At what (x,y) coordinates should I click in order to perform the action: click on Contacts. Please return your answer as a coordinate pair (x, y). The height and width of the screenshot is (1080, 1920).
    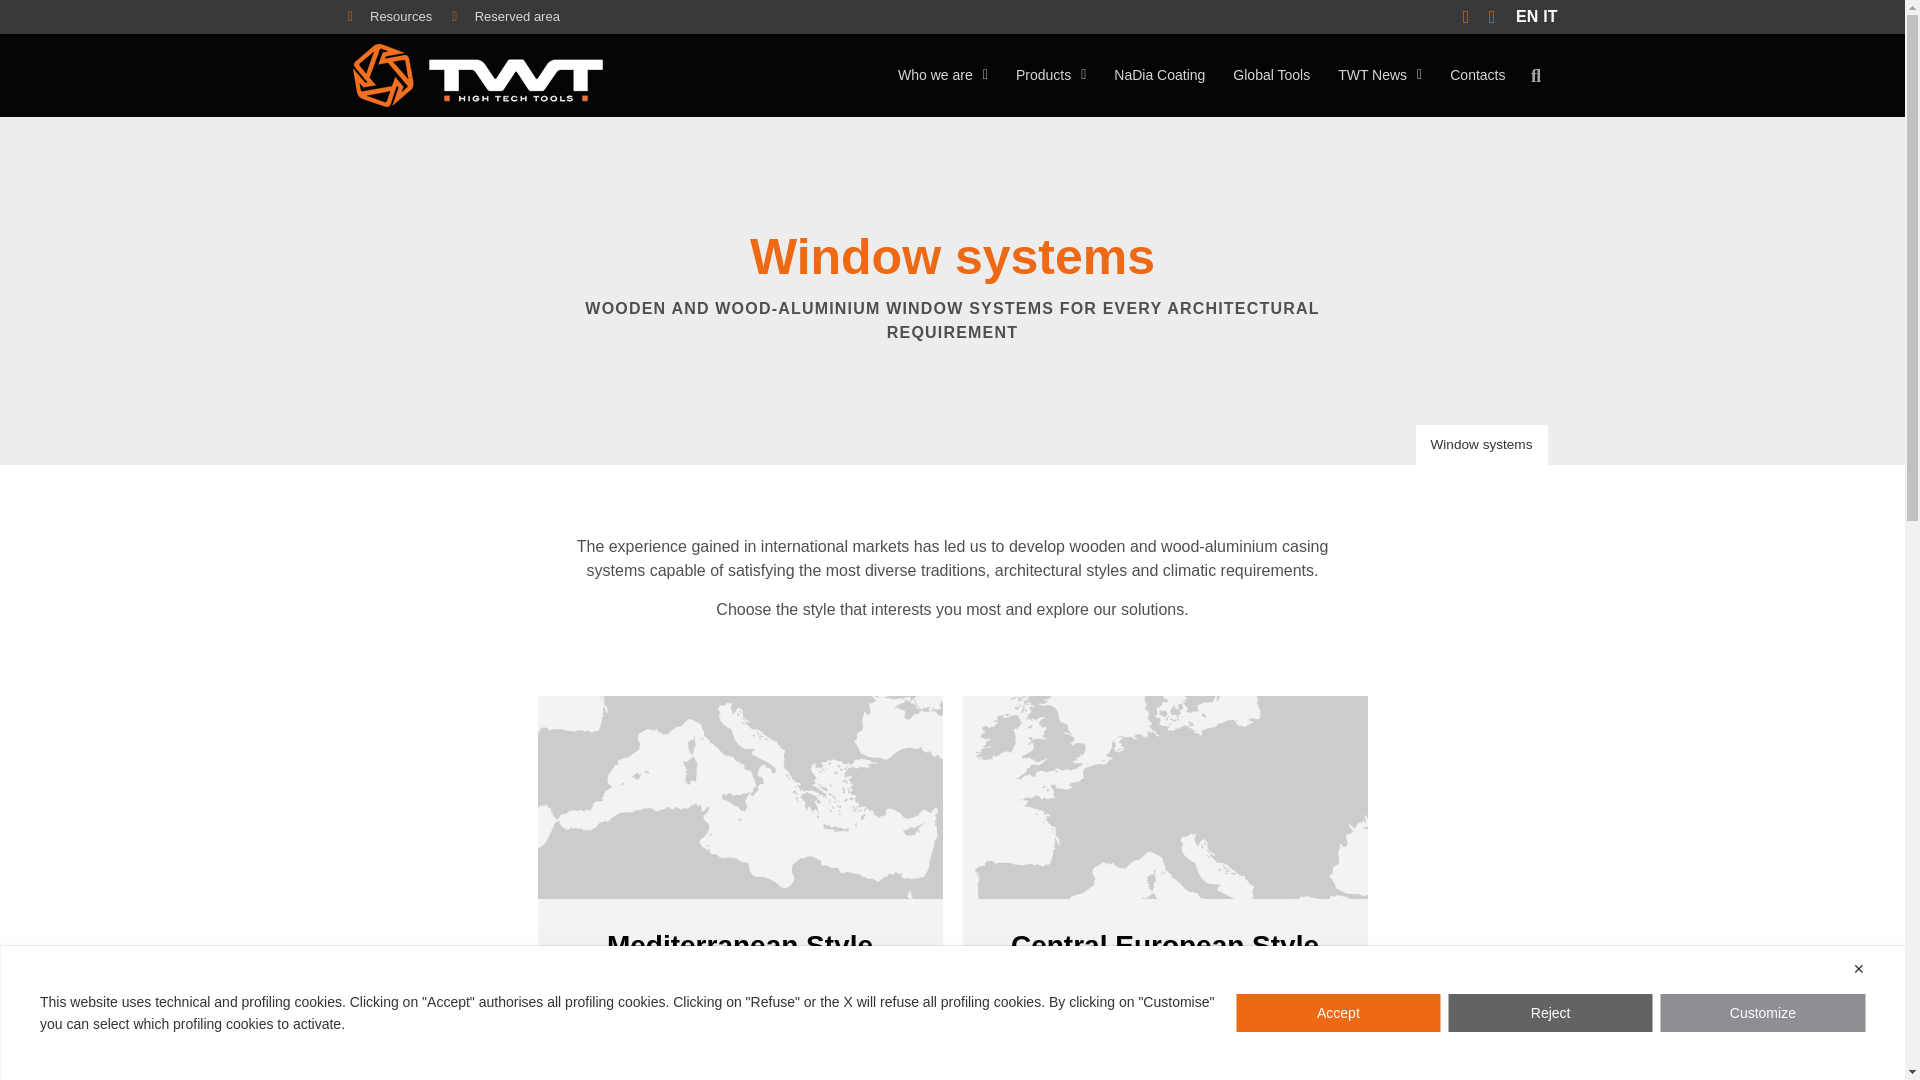
    Looking at the image, I should click on (1477, 75).